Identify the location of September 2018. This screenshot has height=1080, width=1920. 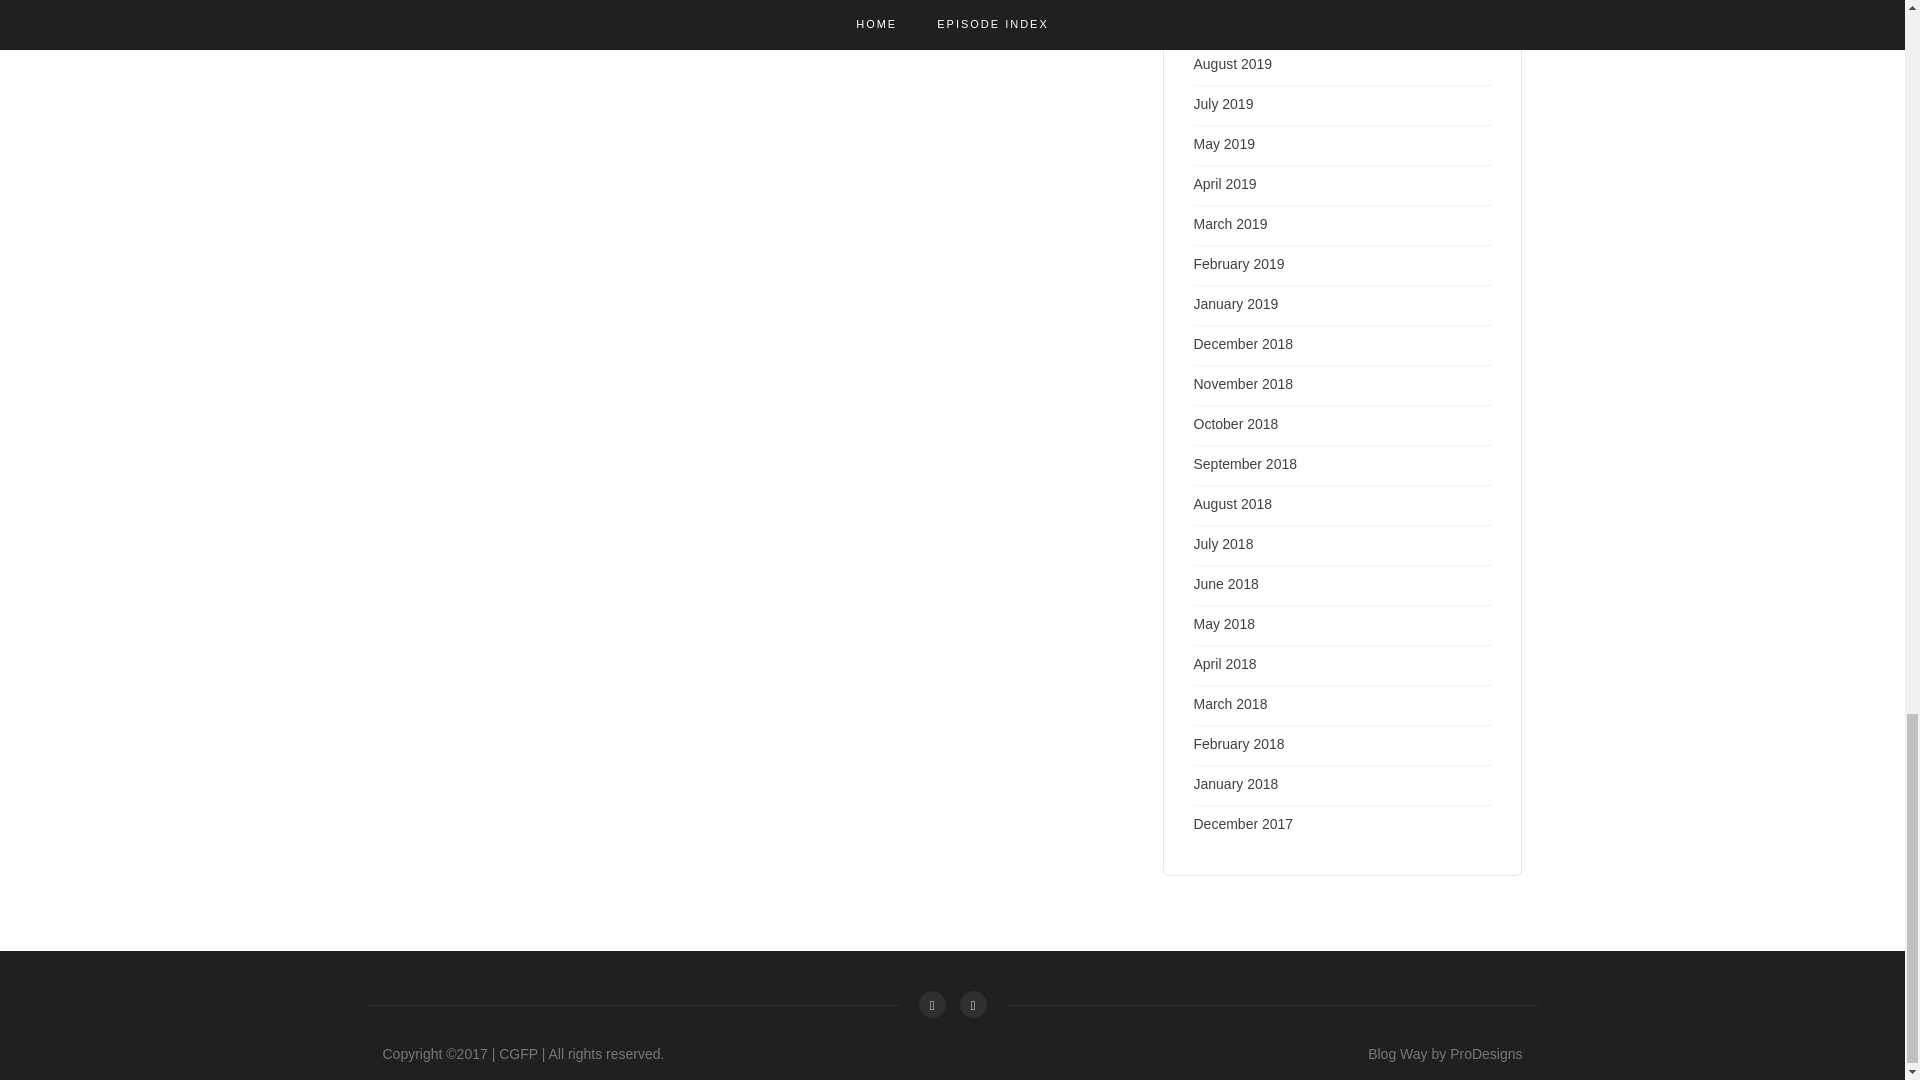
(1246, 463).